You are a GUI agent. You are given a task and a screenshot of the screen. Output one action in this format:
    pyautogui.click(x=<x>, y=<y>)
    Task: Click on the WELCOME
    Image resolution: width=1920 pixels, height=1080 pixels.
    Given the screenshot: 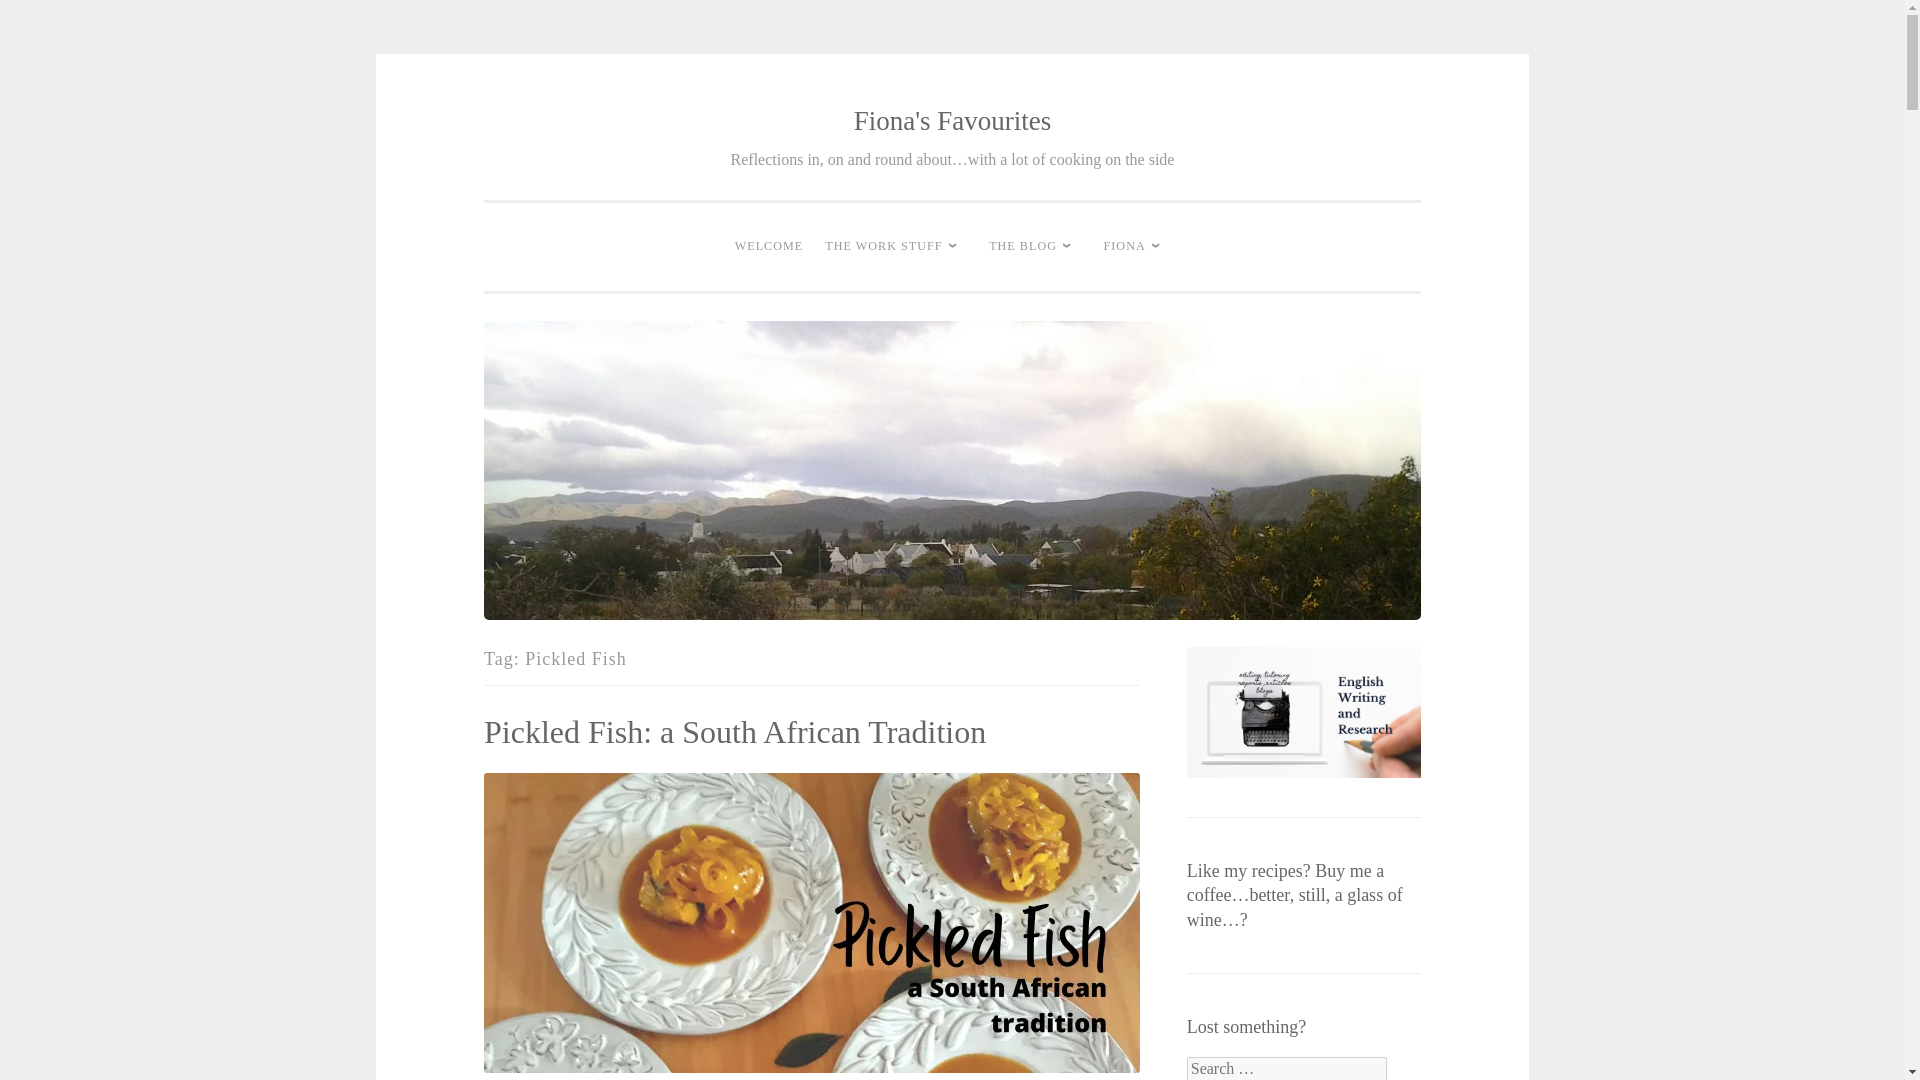 What is the action you would take?
    pyautogui.click(x=768, y=246)
    